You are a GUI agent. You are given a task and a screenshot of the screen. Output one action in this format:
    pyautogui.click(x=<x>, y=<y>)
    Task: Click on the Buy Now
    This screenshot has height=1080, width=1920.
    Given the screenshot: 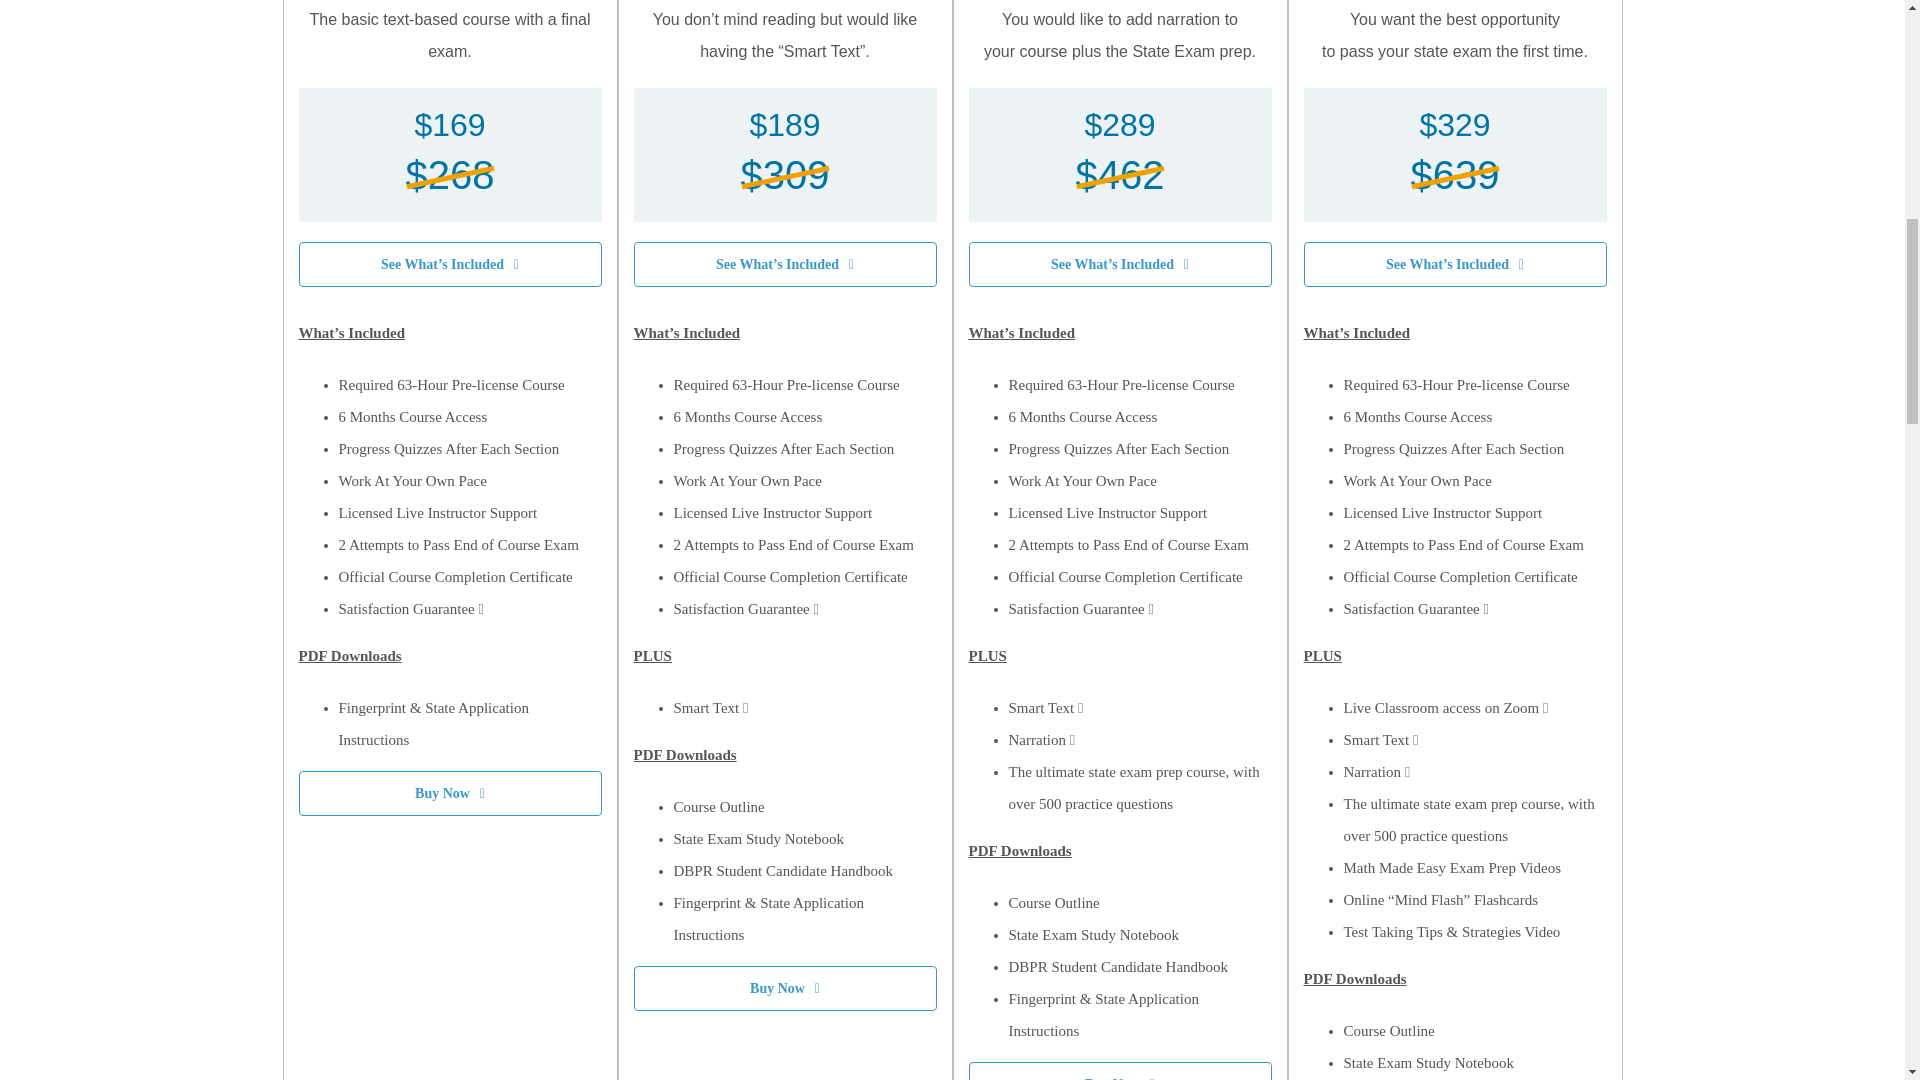 What is the action you would take?
    pyautogui.click(x=784, y=988)
    